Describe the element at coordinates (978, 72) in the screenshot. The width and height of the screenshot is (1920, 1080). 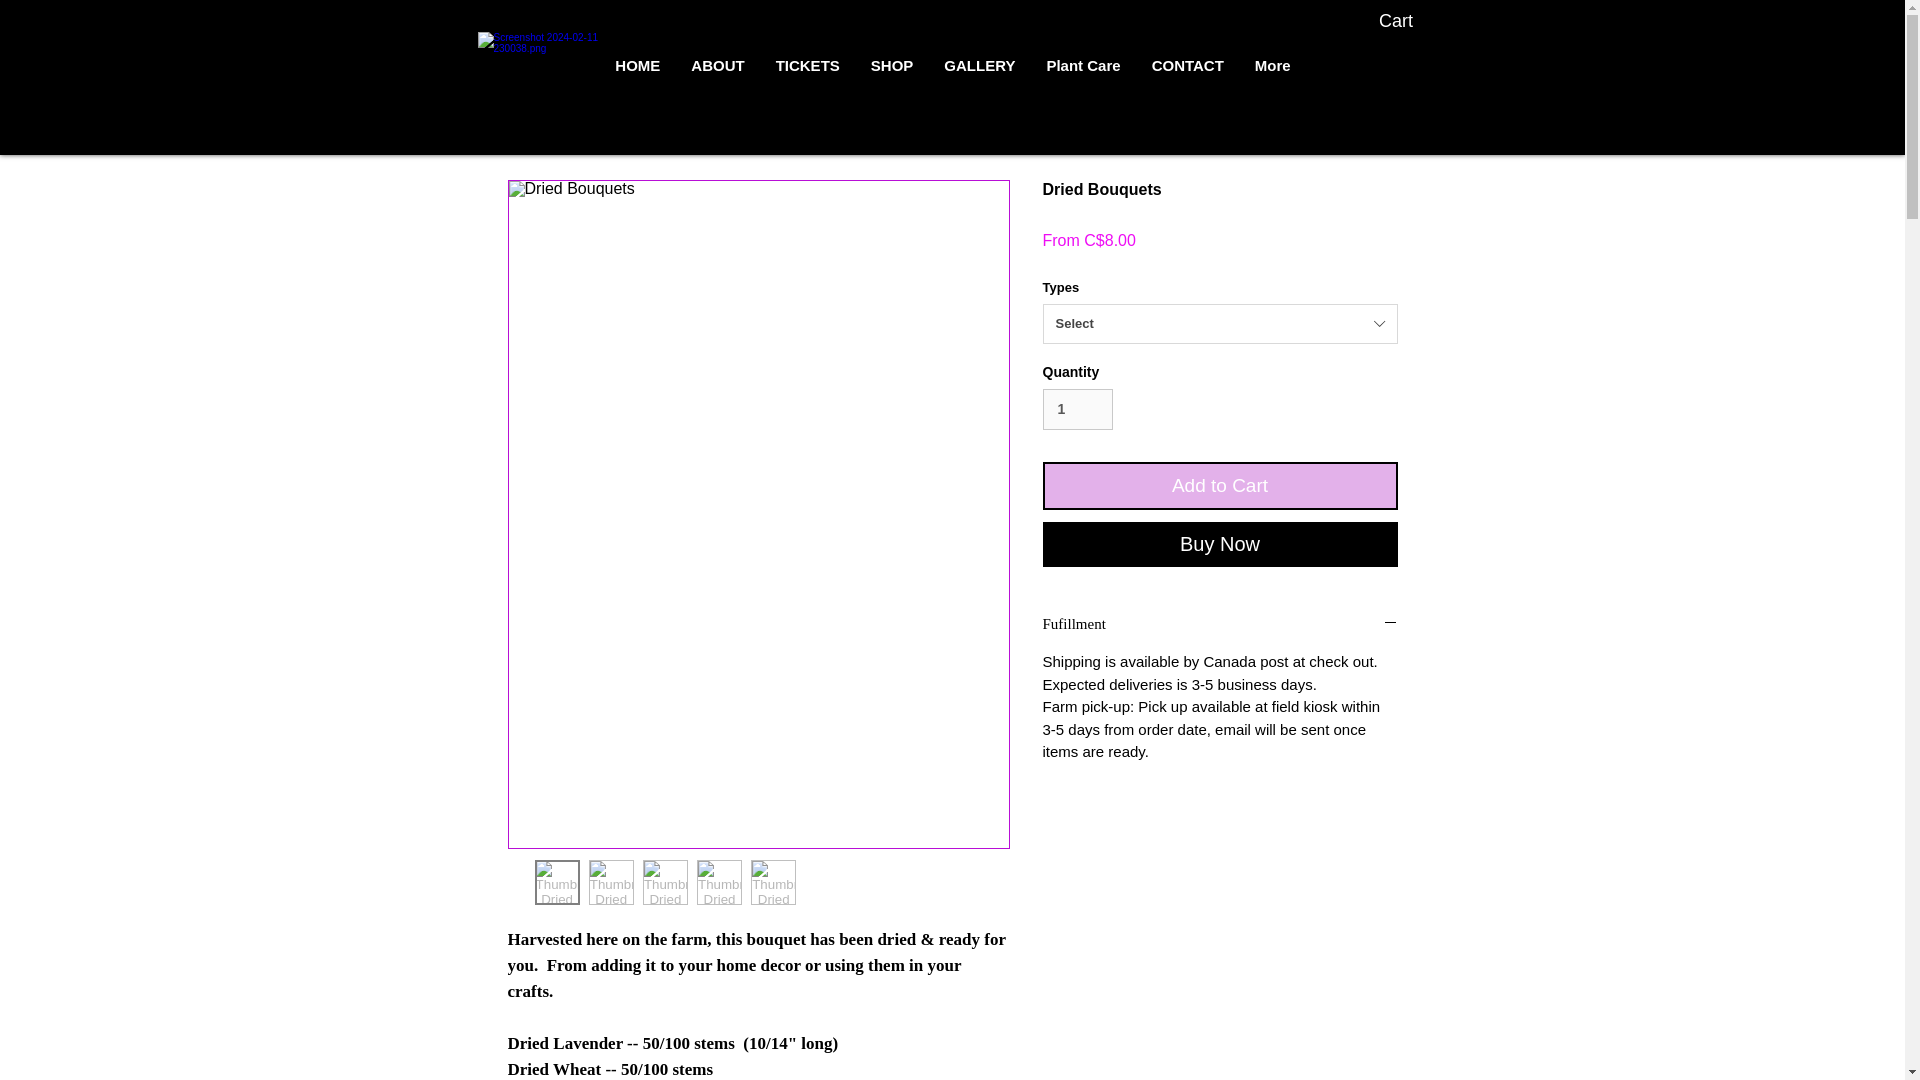
I see `GALLERY` at that location.